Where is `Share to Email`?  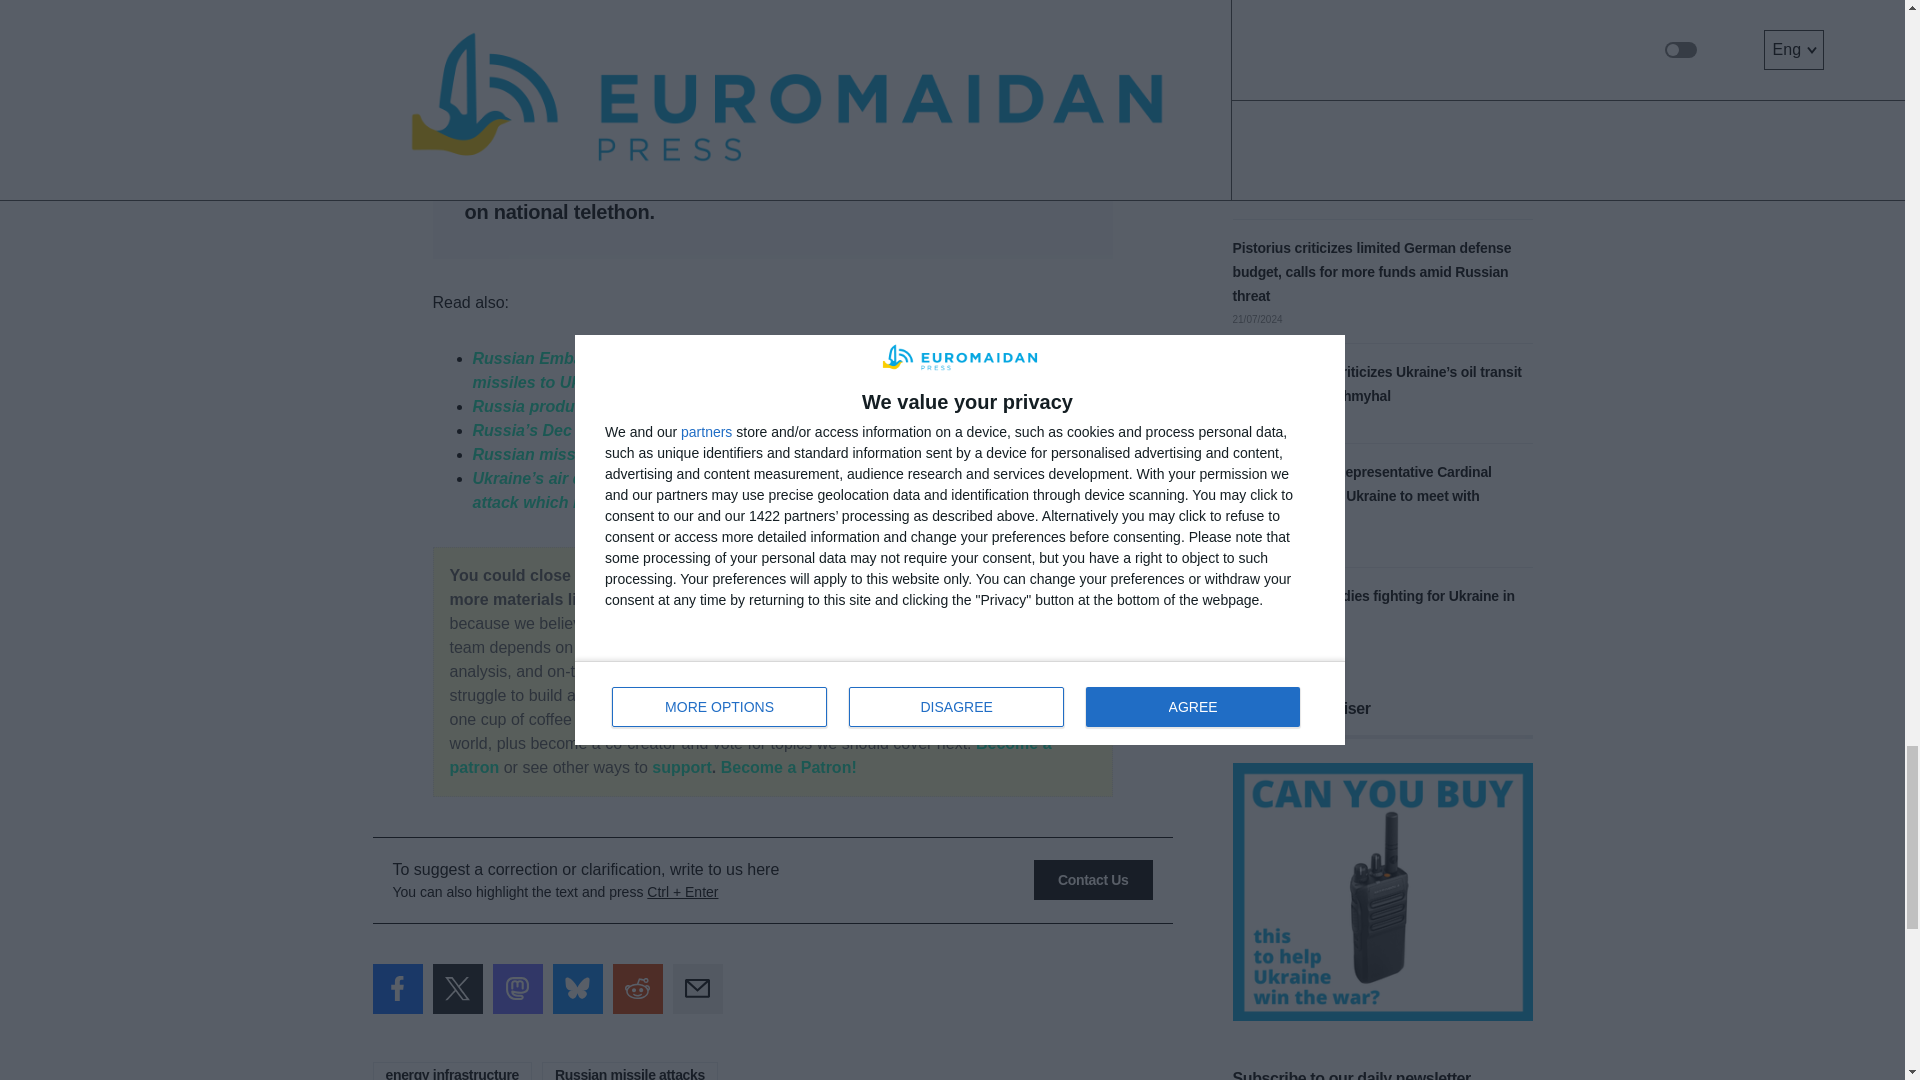
Share to Email is located at coordinates (696, 989).